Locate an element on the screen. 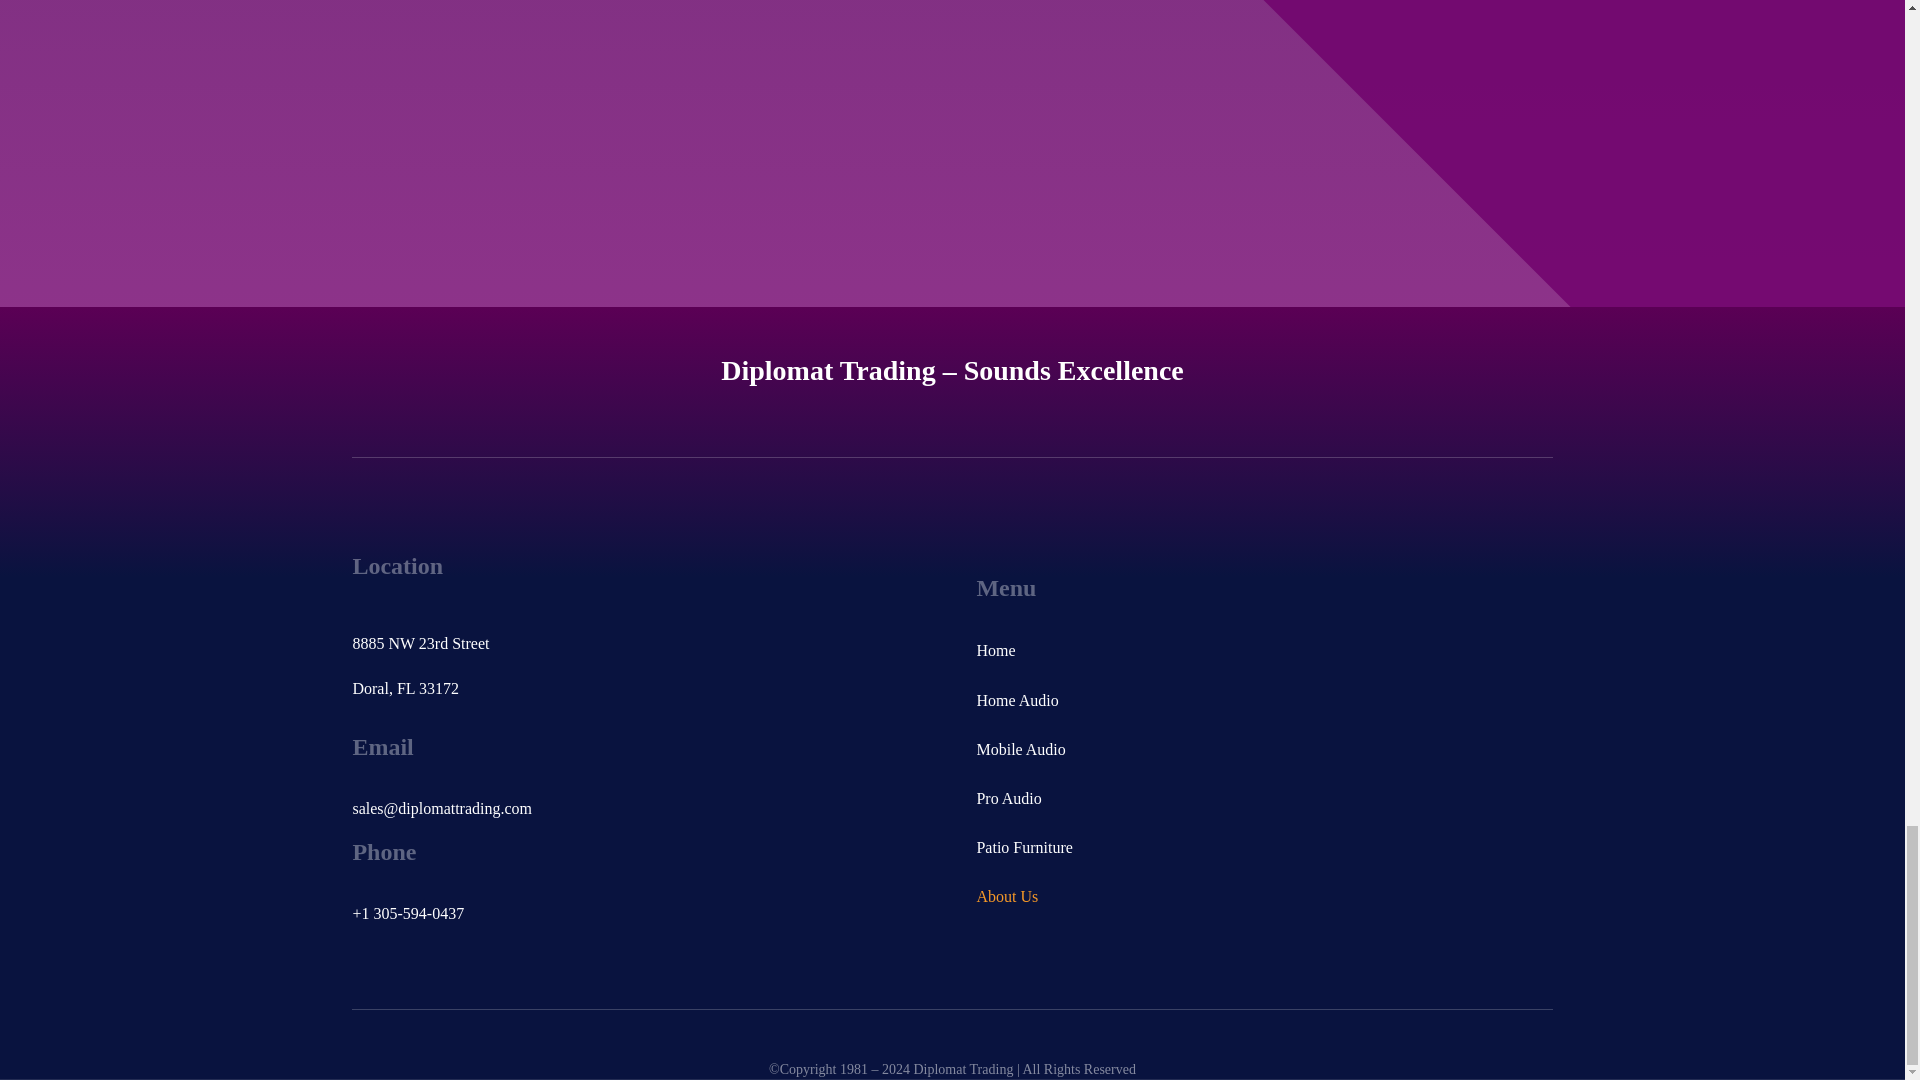 The width and height of the screenshot is (1920, 1080). About Us is located at coordinates (1263, 896).